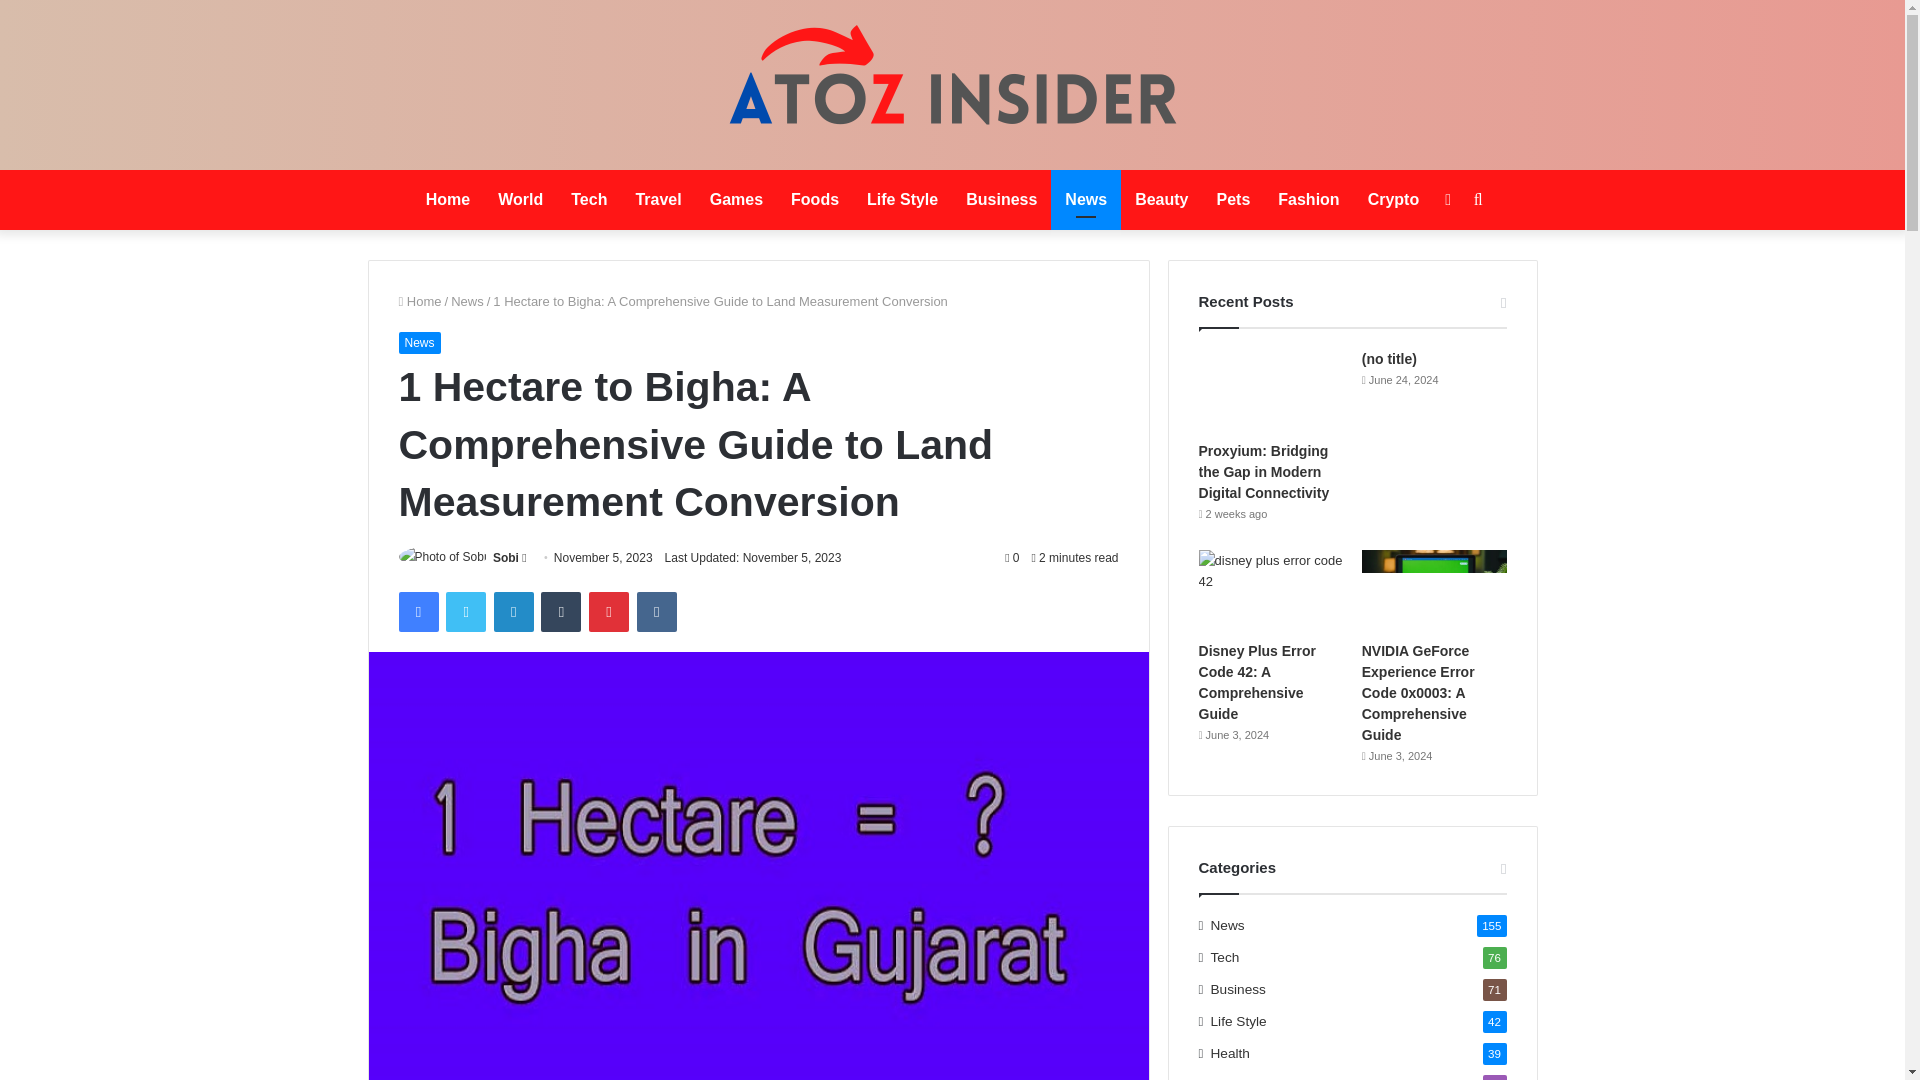  Describe the element at coordinates (657, 611) in the screenshot. I see `VKontakte` at that location.